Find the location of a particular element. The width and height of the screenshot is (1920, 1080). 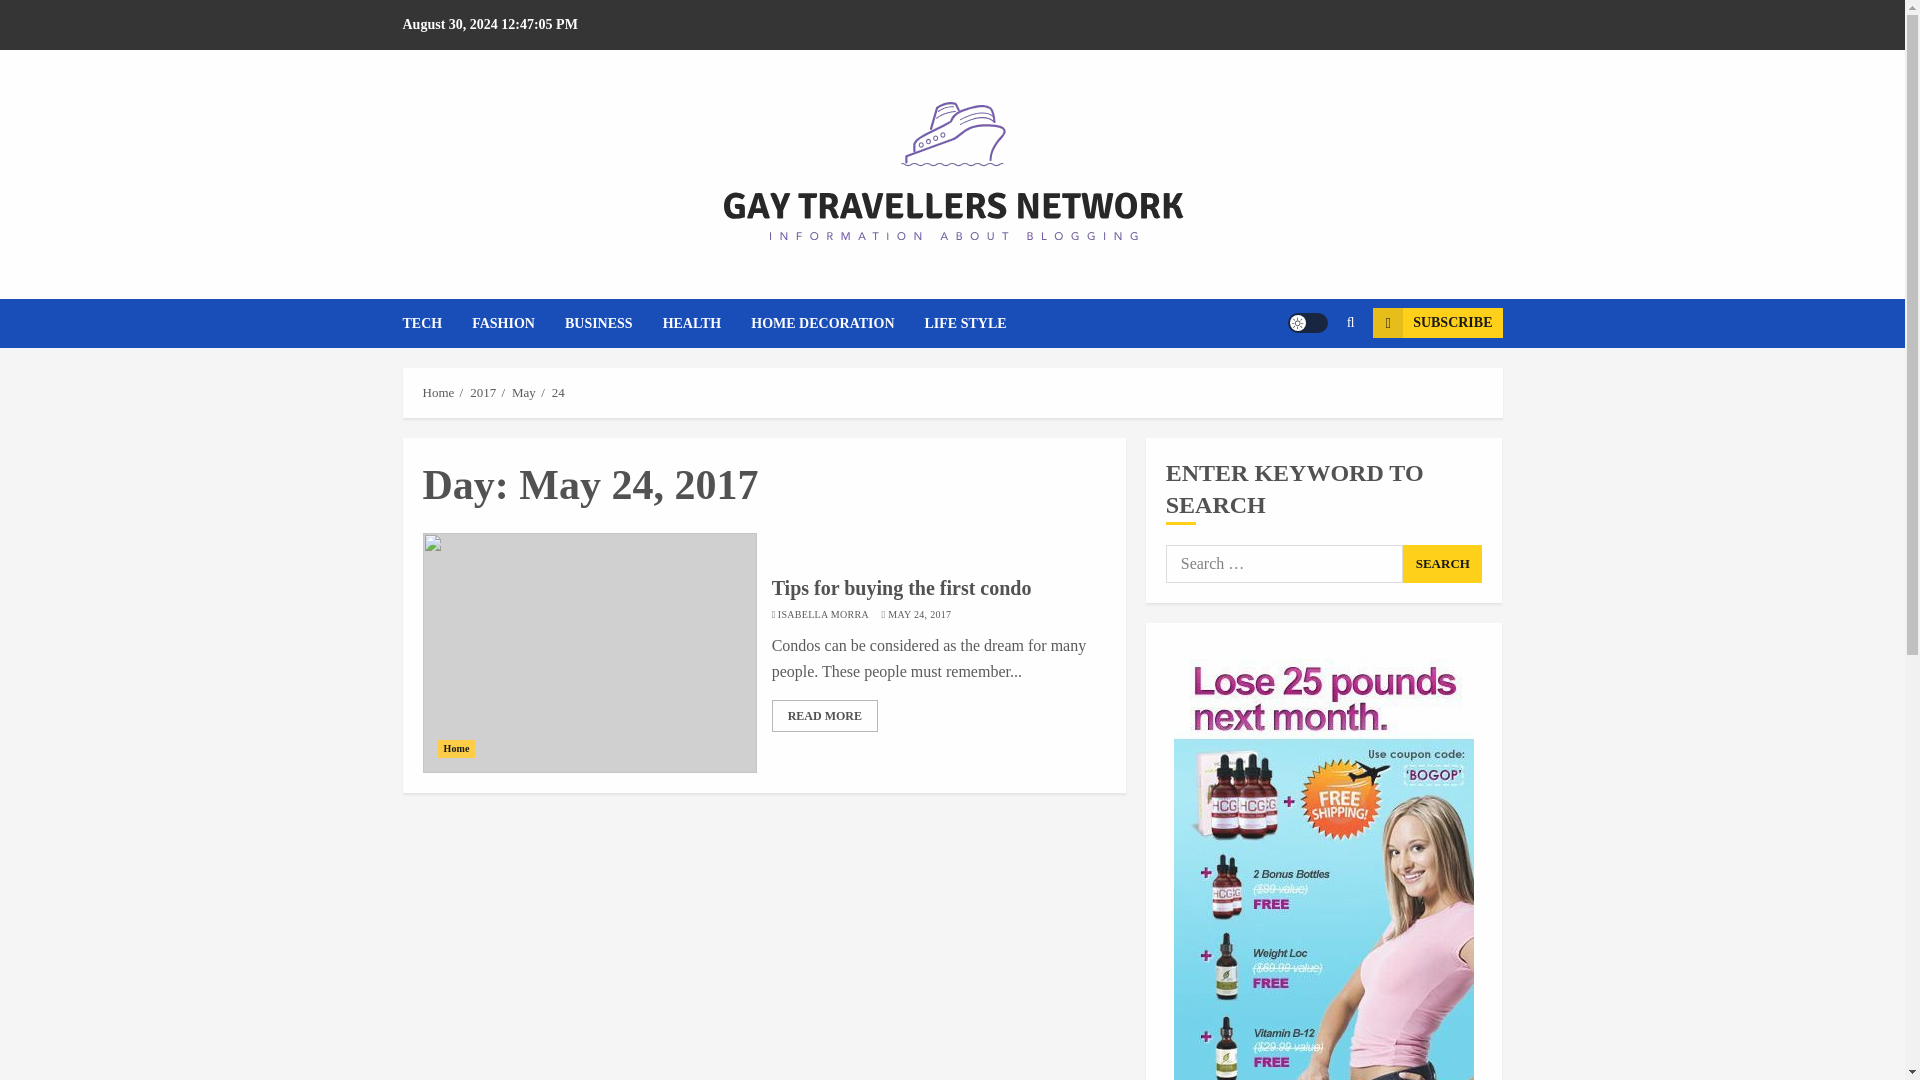

Tips for buying the first condo is located at coordinates (902, 588).